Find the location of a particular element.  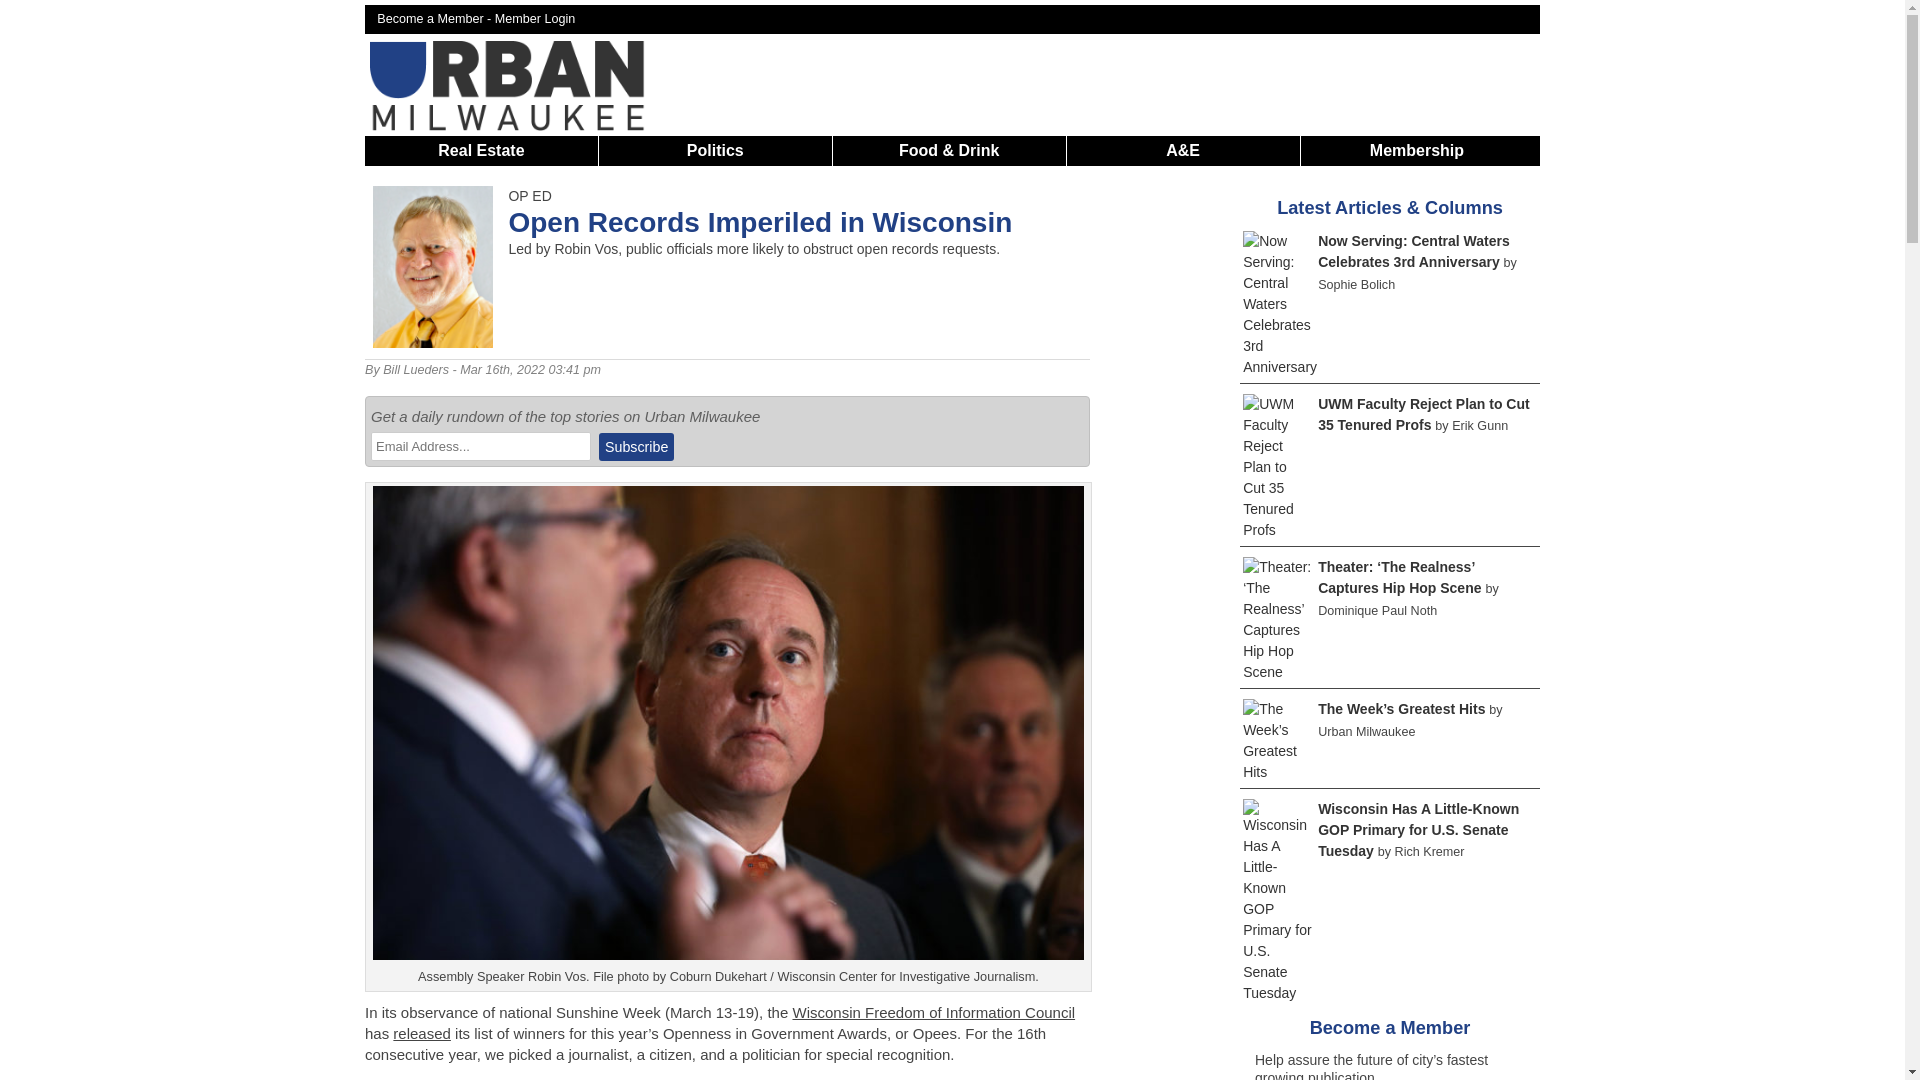

Posts by Bill Lueders is located at coordinates (416, 369).